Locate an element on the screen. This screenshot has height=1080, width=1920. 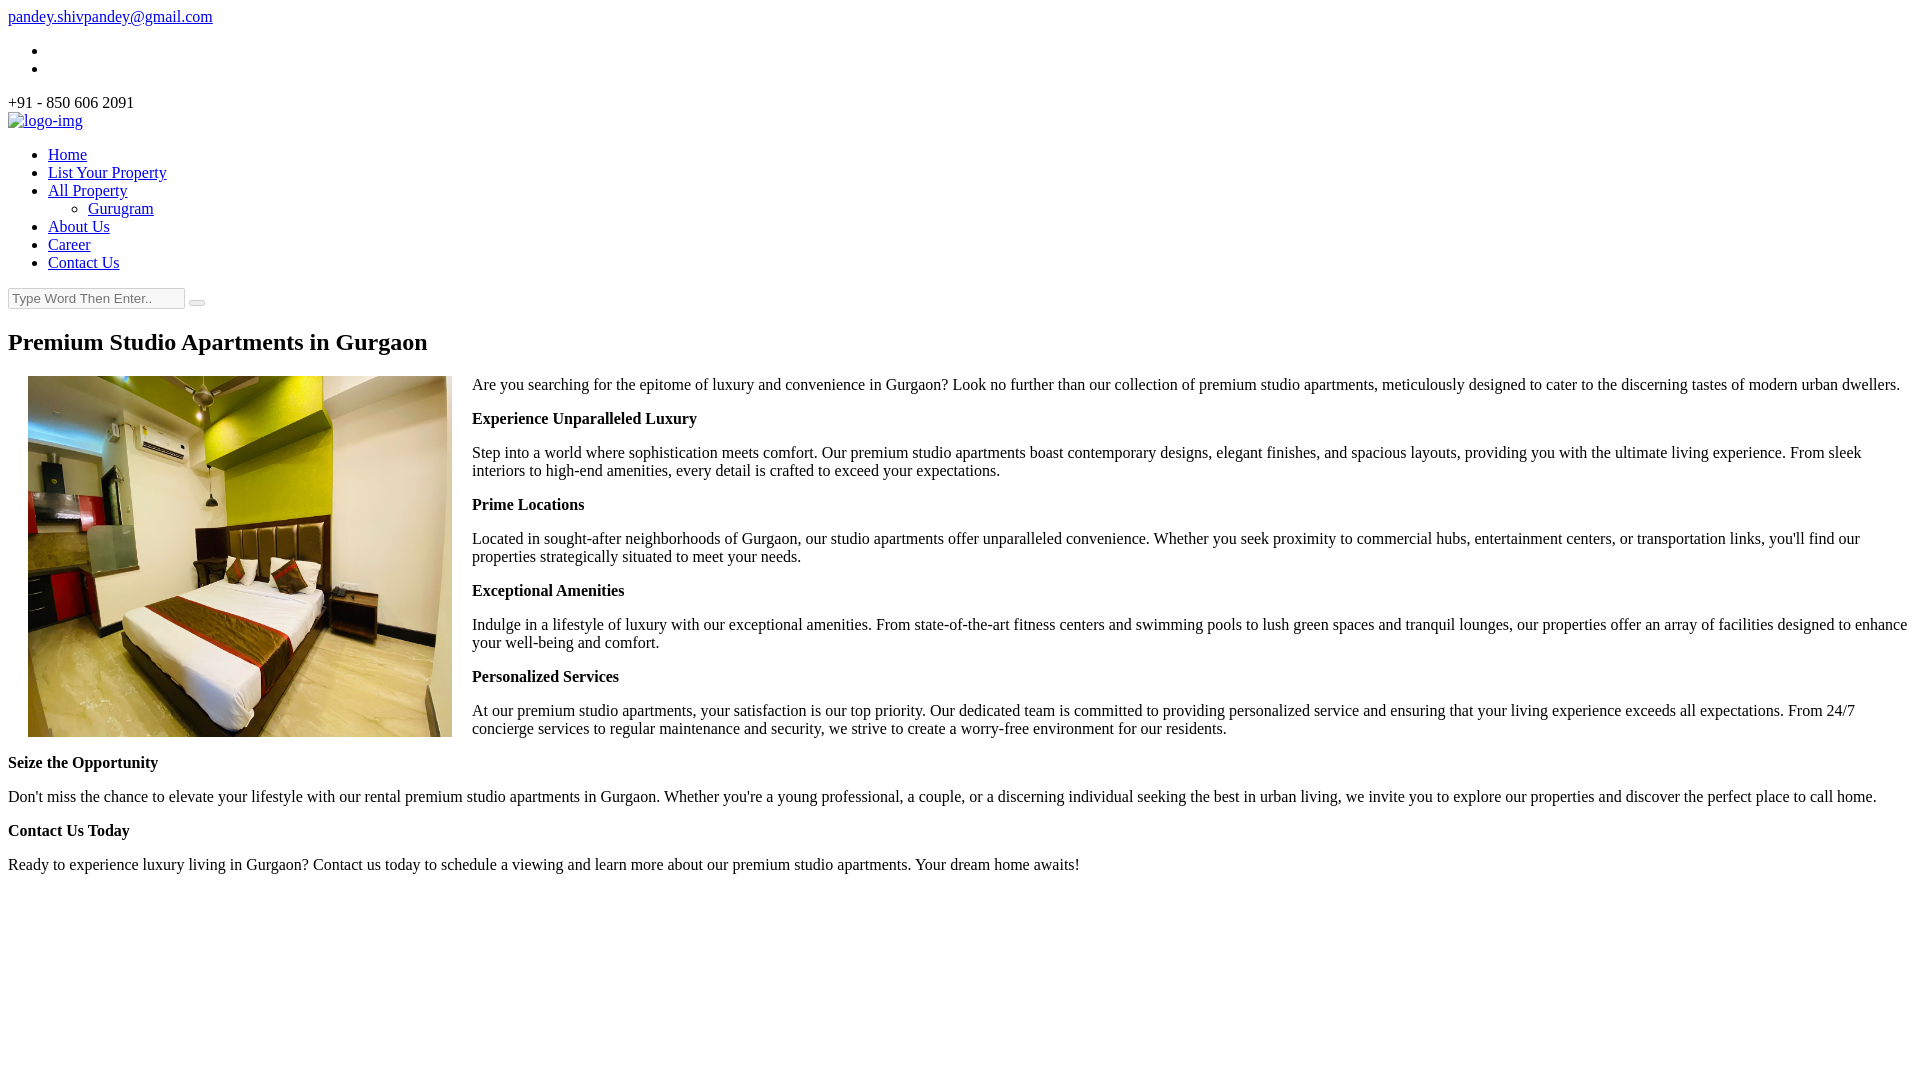
Home is located at coordinates (67, 154).